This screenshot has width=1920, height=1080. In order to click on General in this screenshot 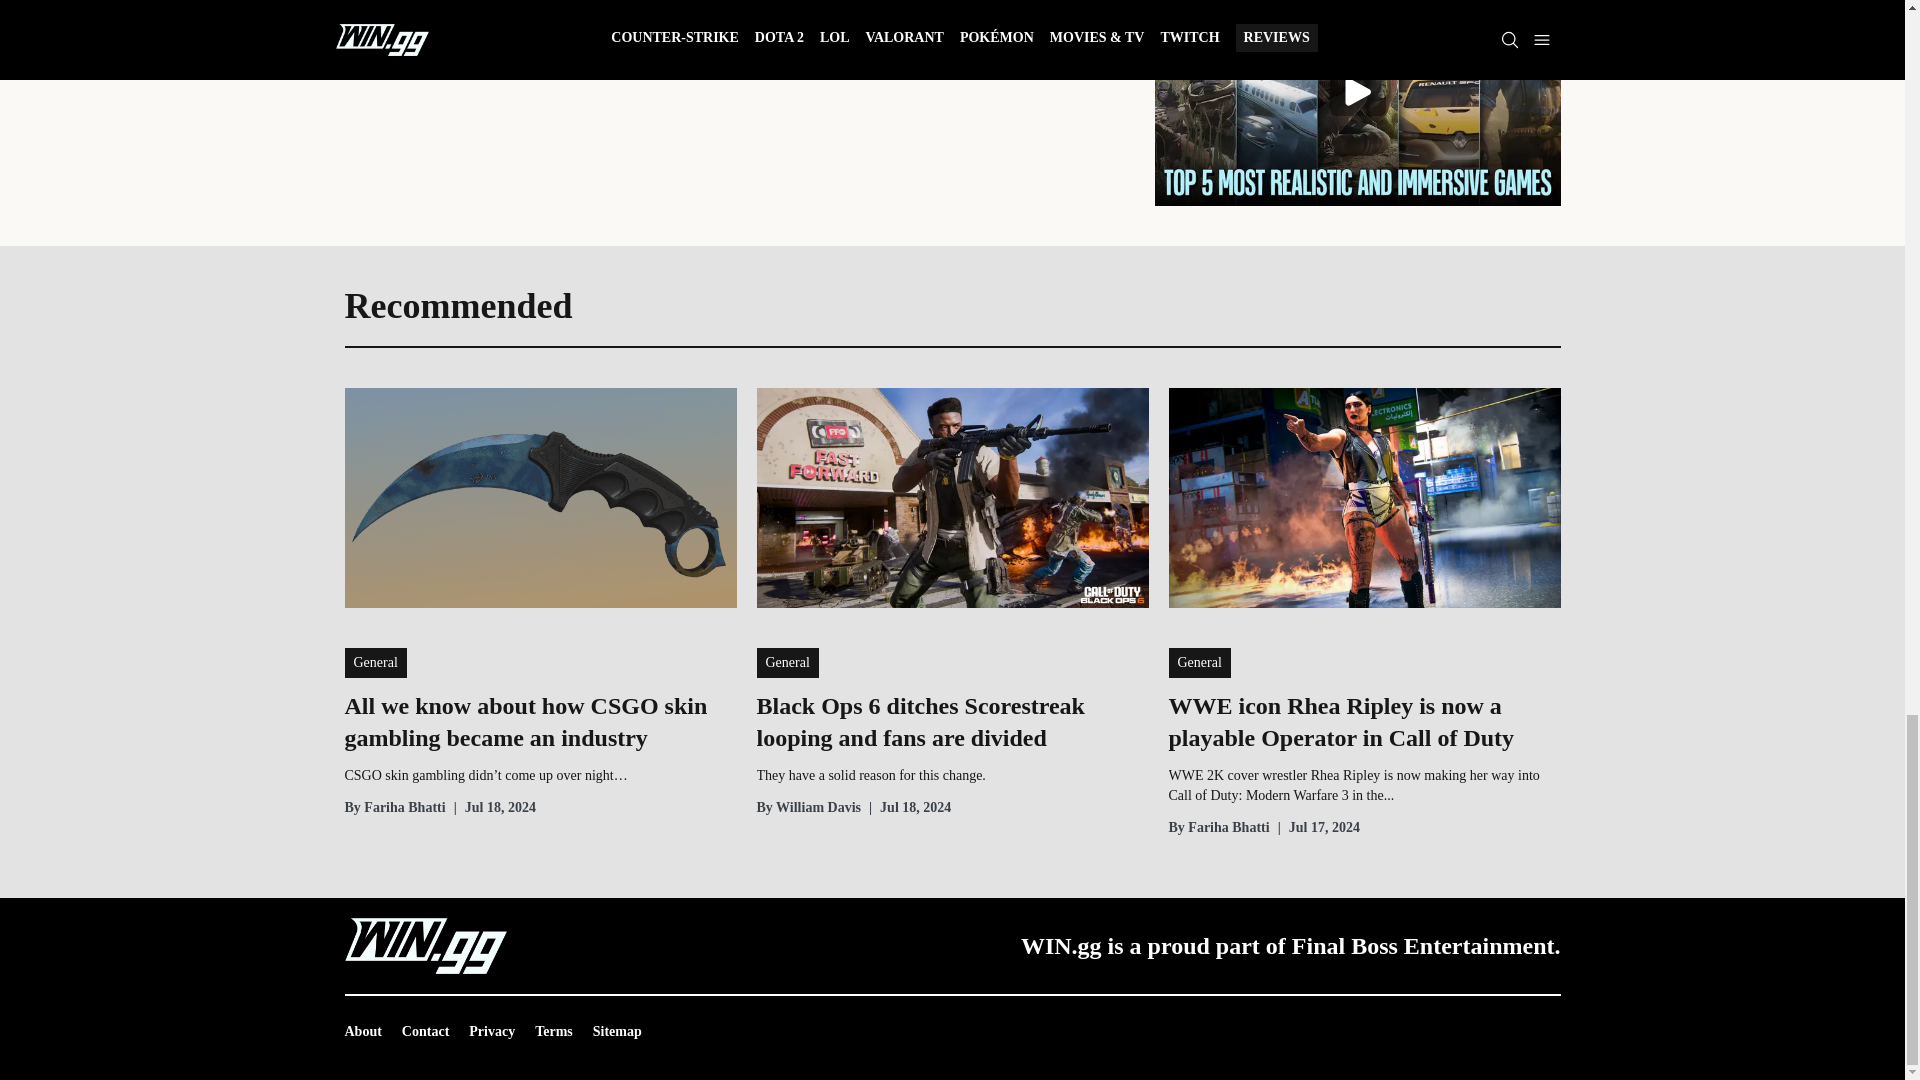, I will do `click(786, 663)`.